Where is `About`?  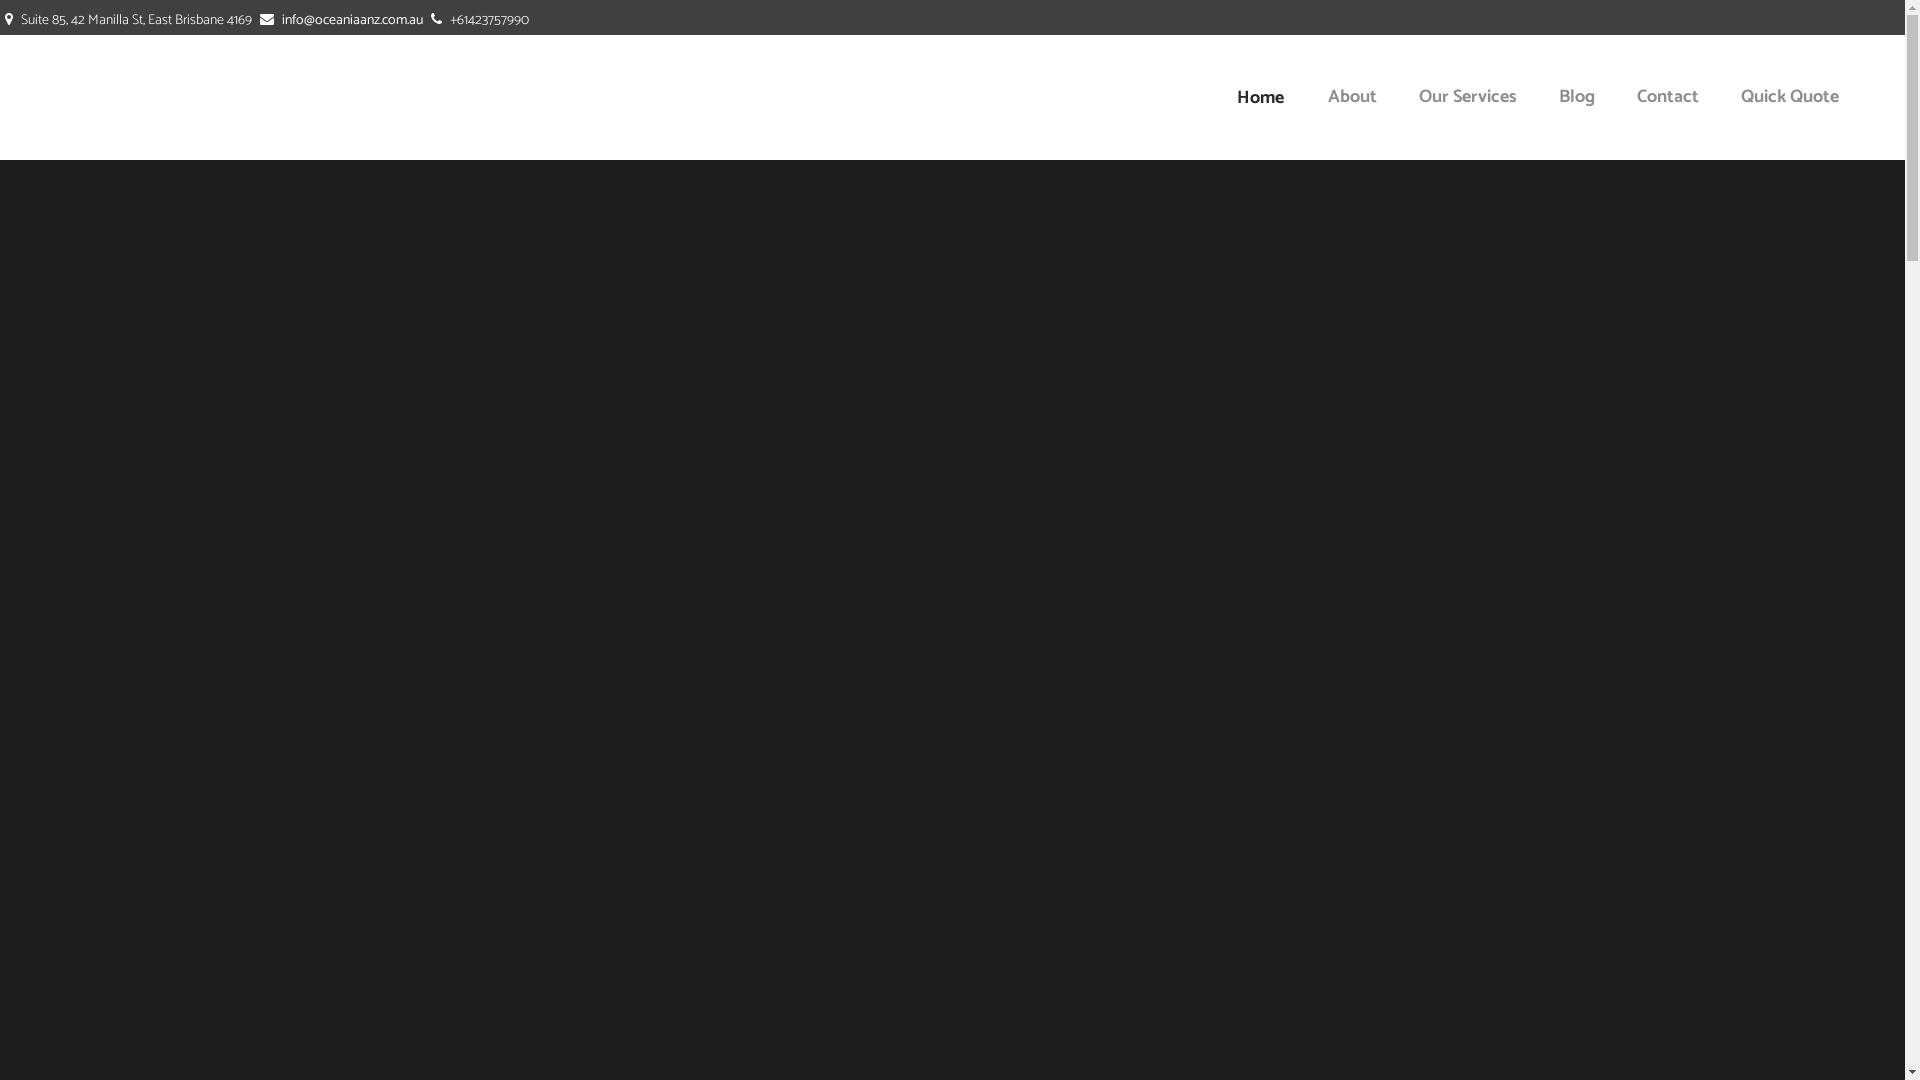 About is located at coordinates (1352, 98).